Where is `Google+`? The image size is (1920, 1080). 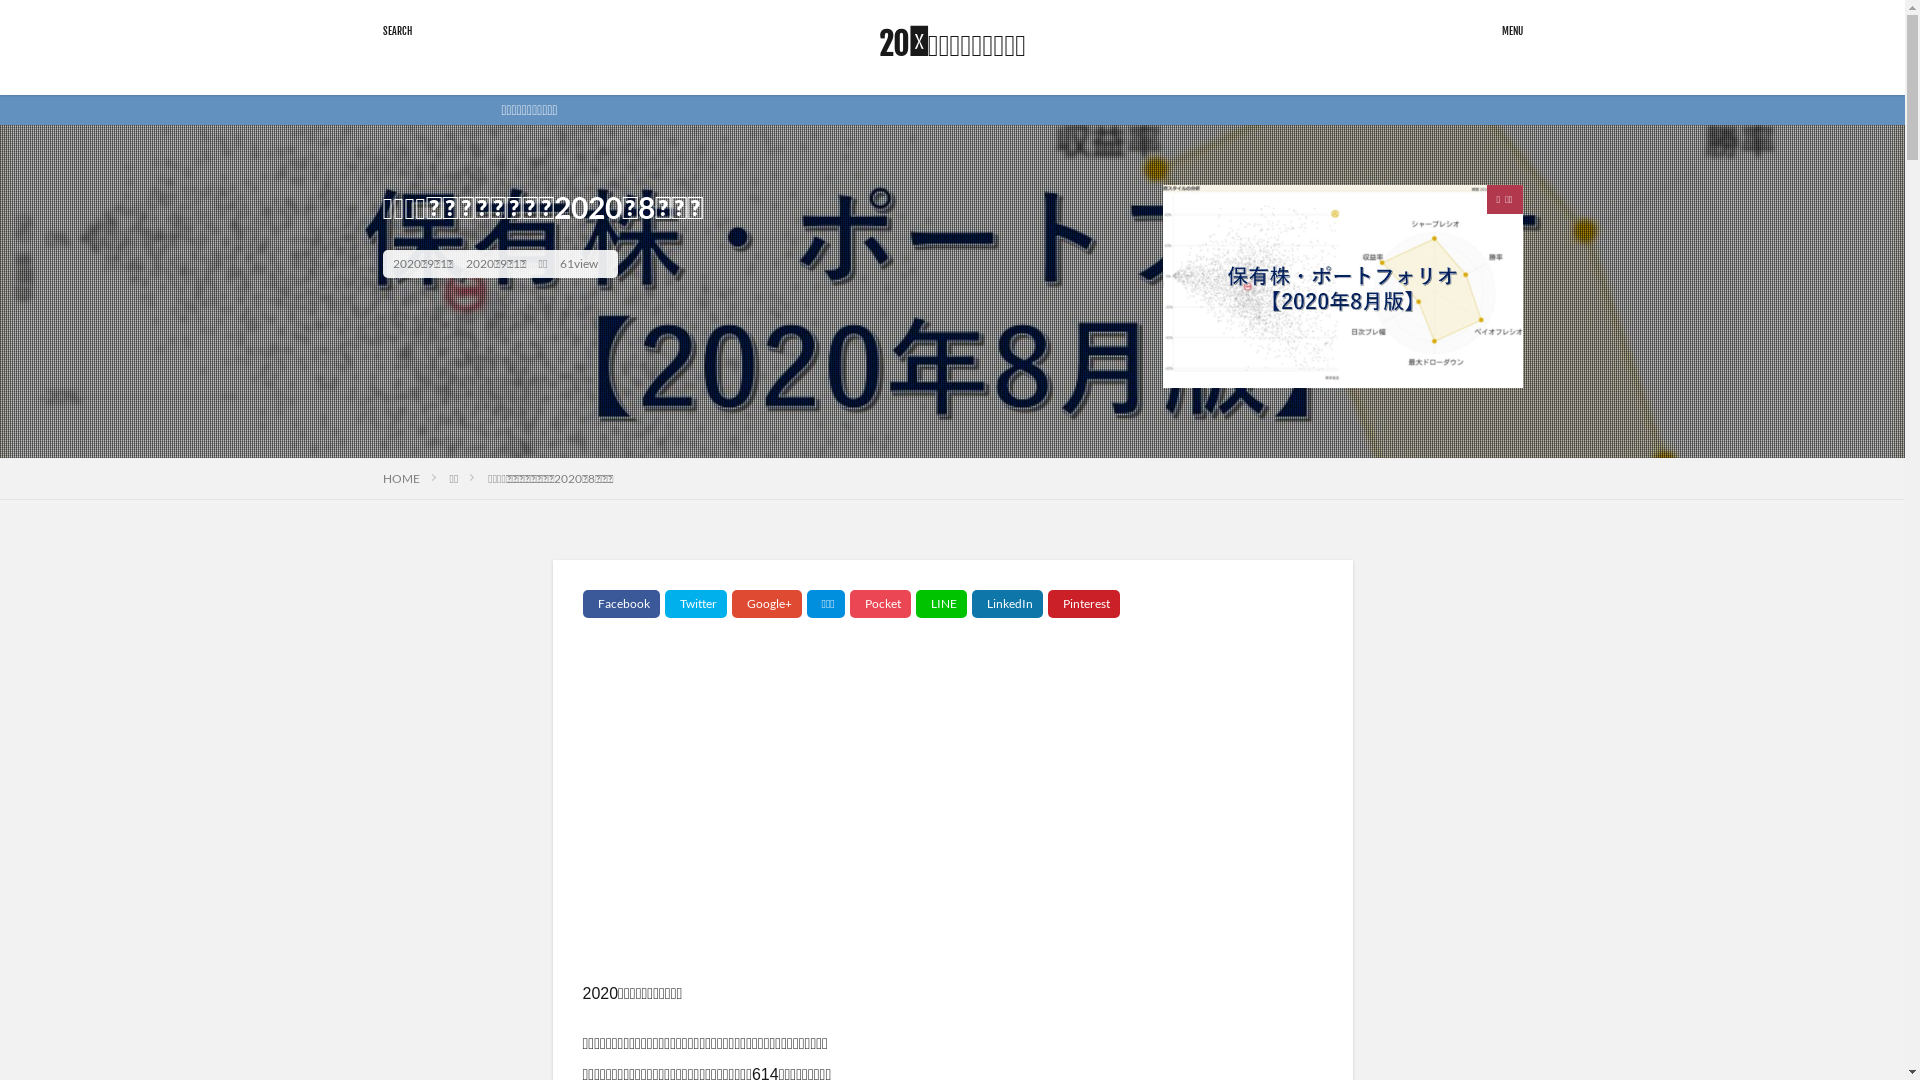
Google+ is located at coordinates (767, 604).